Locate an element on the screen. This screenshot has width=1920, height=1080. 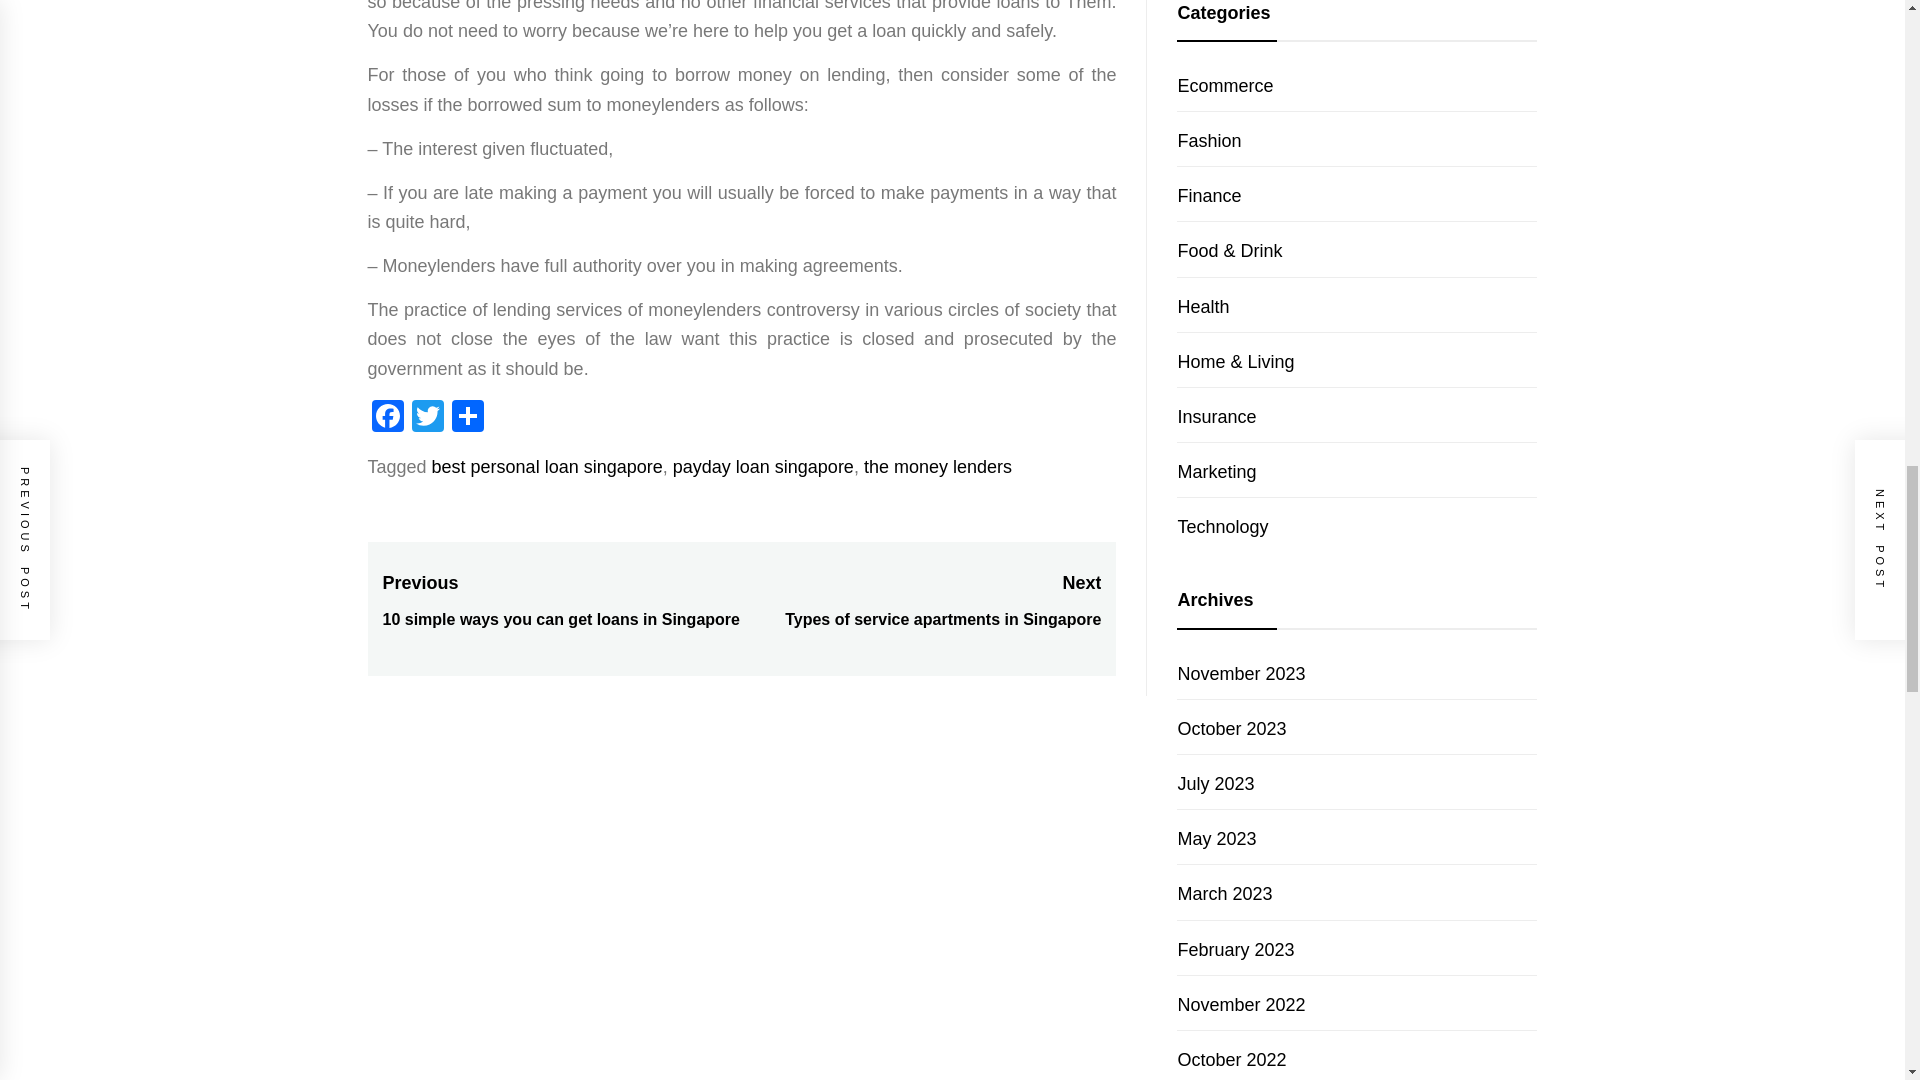
best personal loan singapore is located at coordinates (547, 466).